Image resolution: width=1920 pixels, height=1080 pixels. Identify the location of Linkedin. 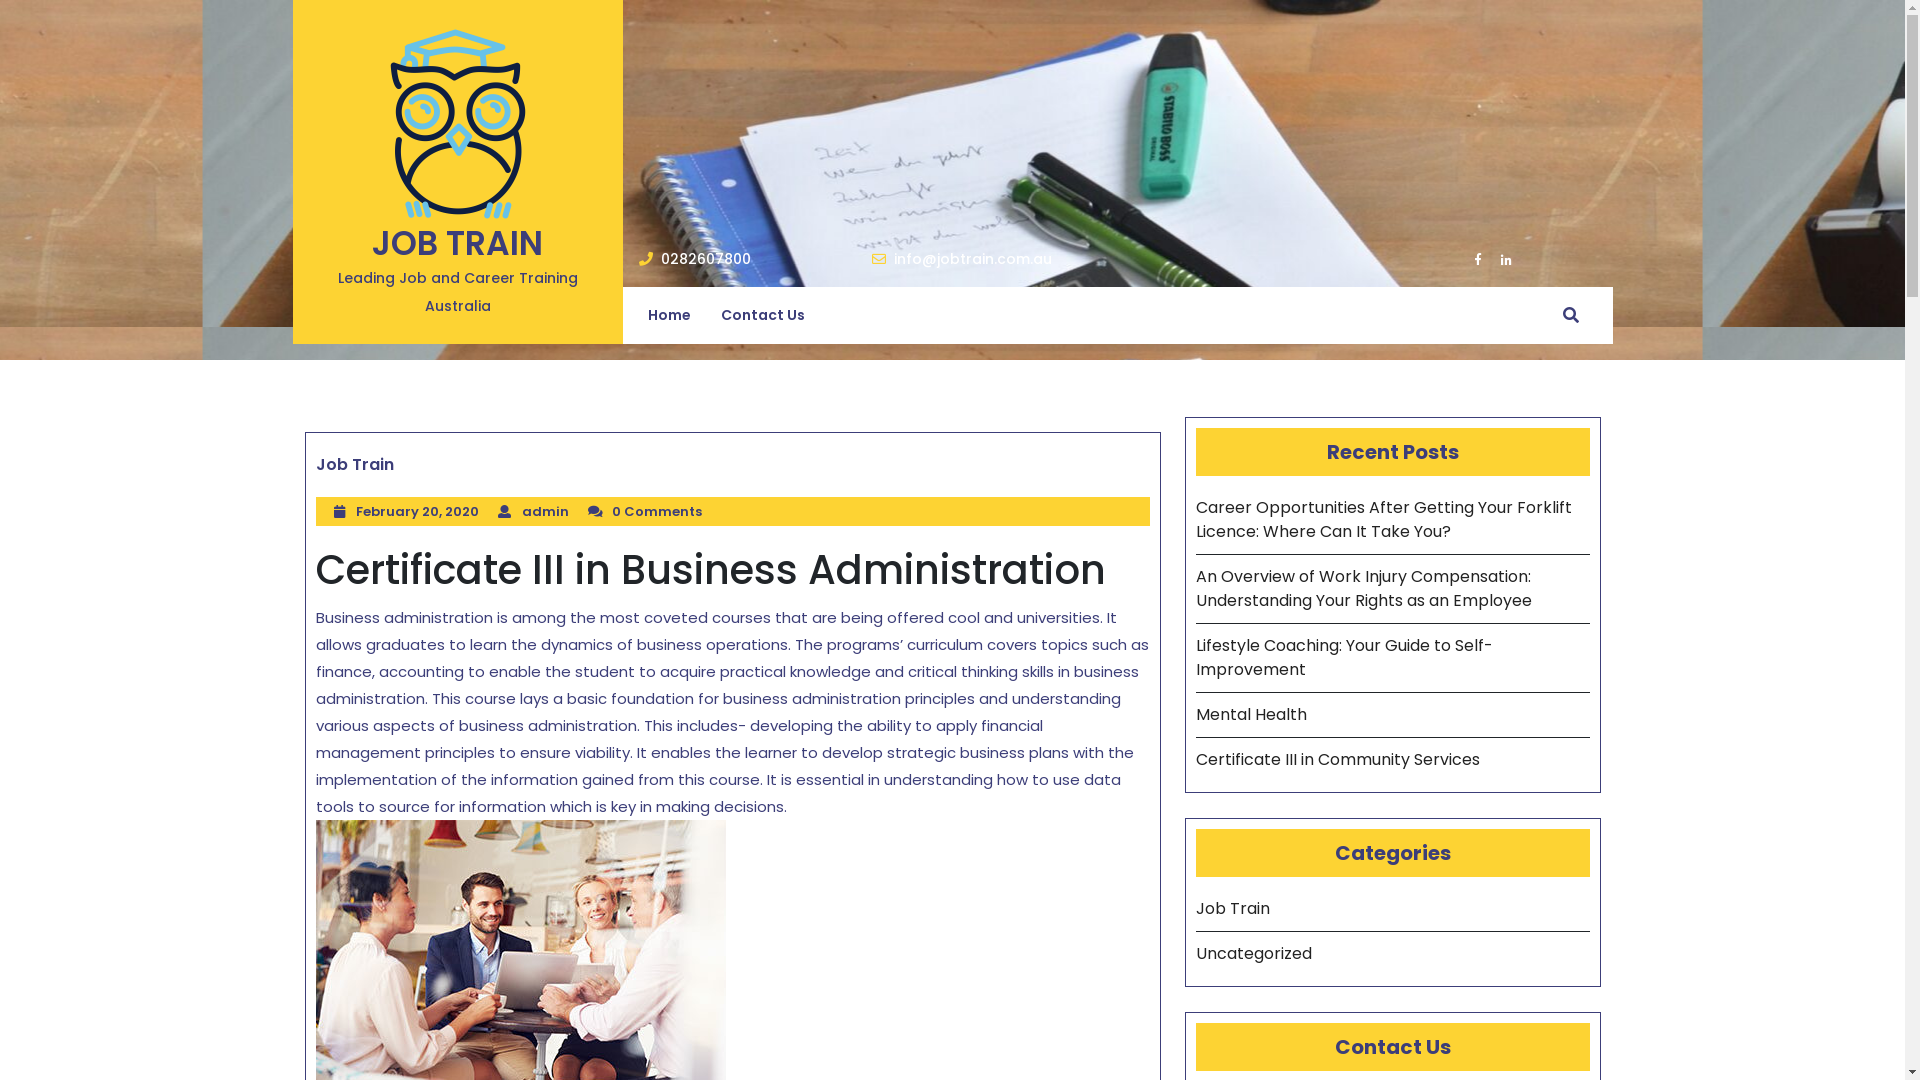
(1498, 258).